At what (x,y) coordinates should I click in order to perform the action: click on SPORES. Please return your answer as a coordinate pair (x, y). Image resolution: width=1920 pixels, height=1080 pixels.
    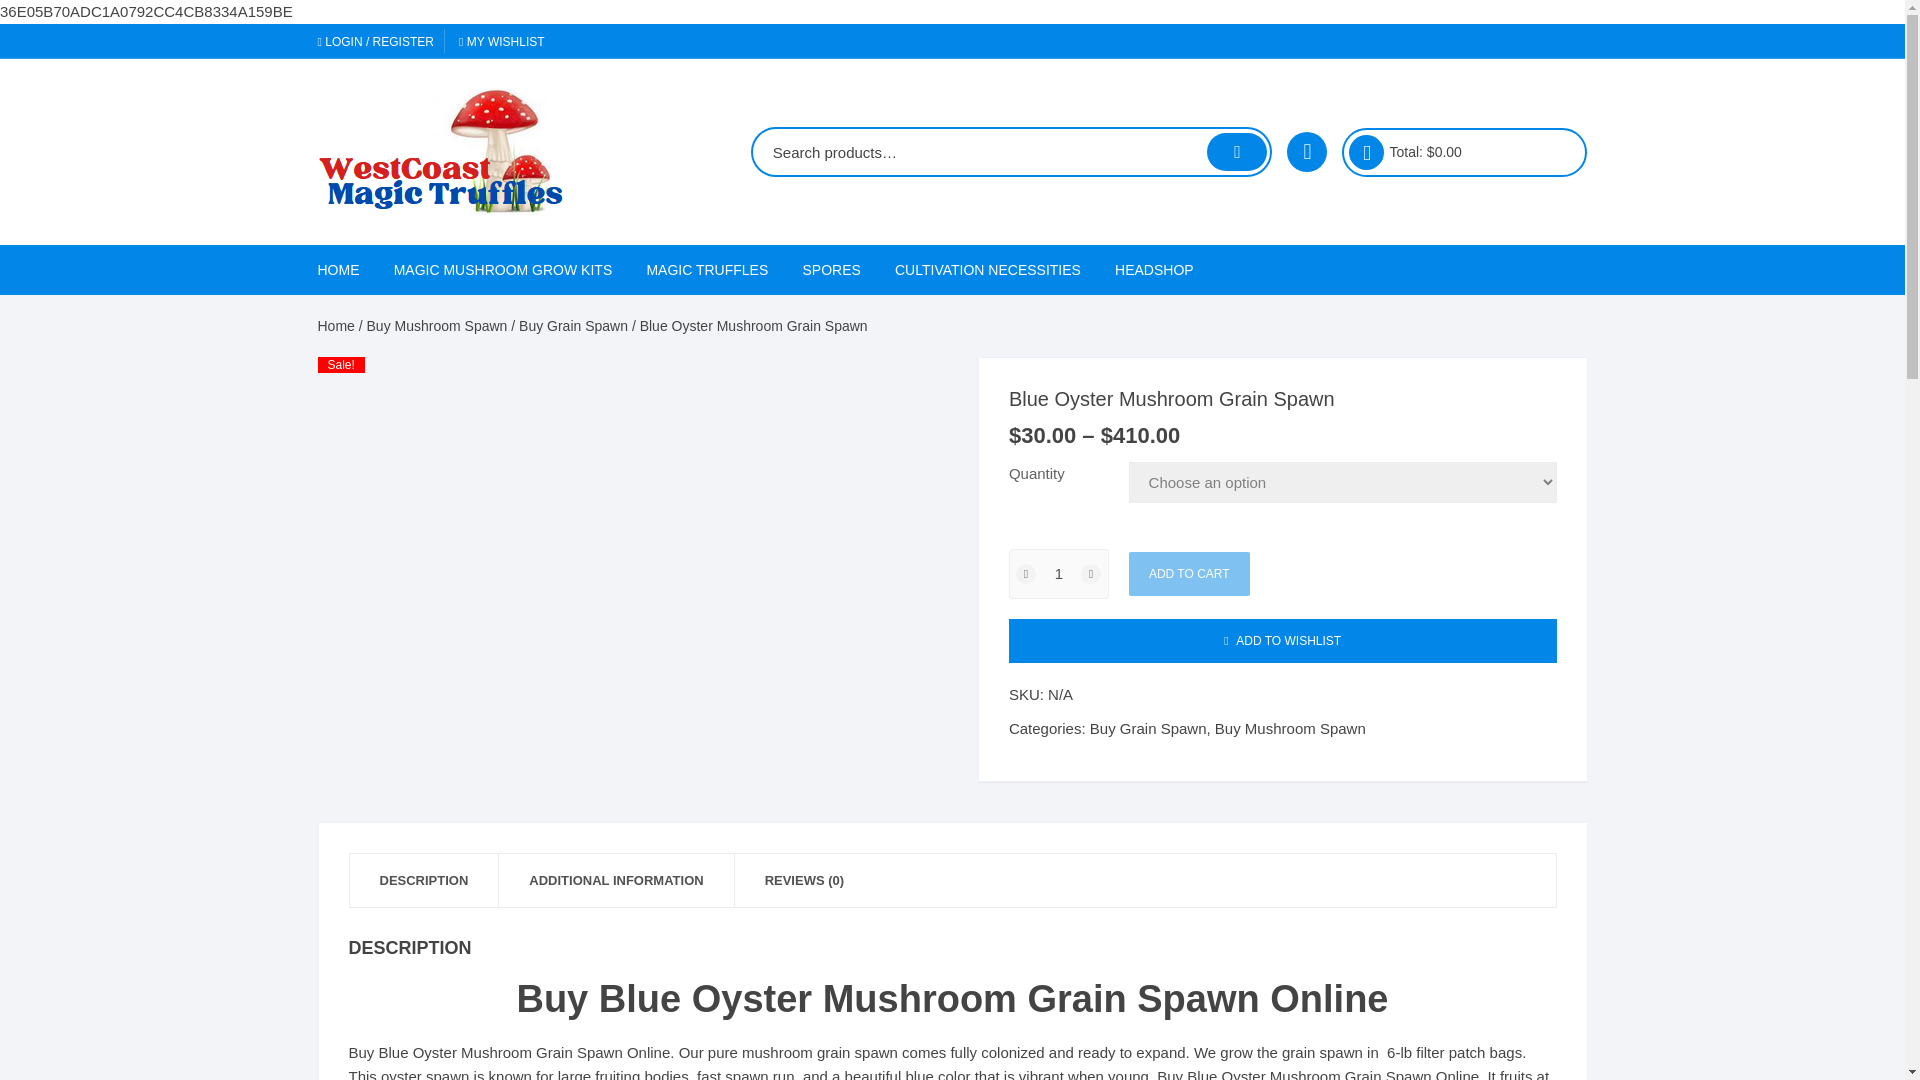
    Looking at the image, I should click on (831, 270).